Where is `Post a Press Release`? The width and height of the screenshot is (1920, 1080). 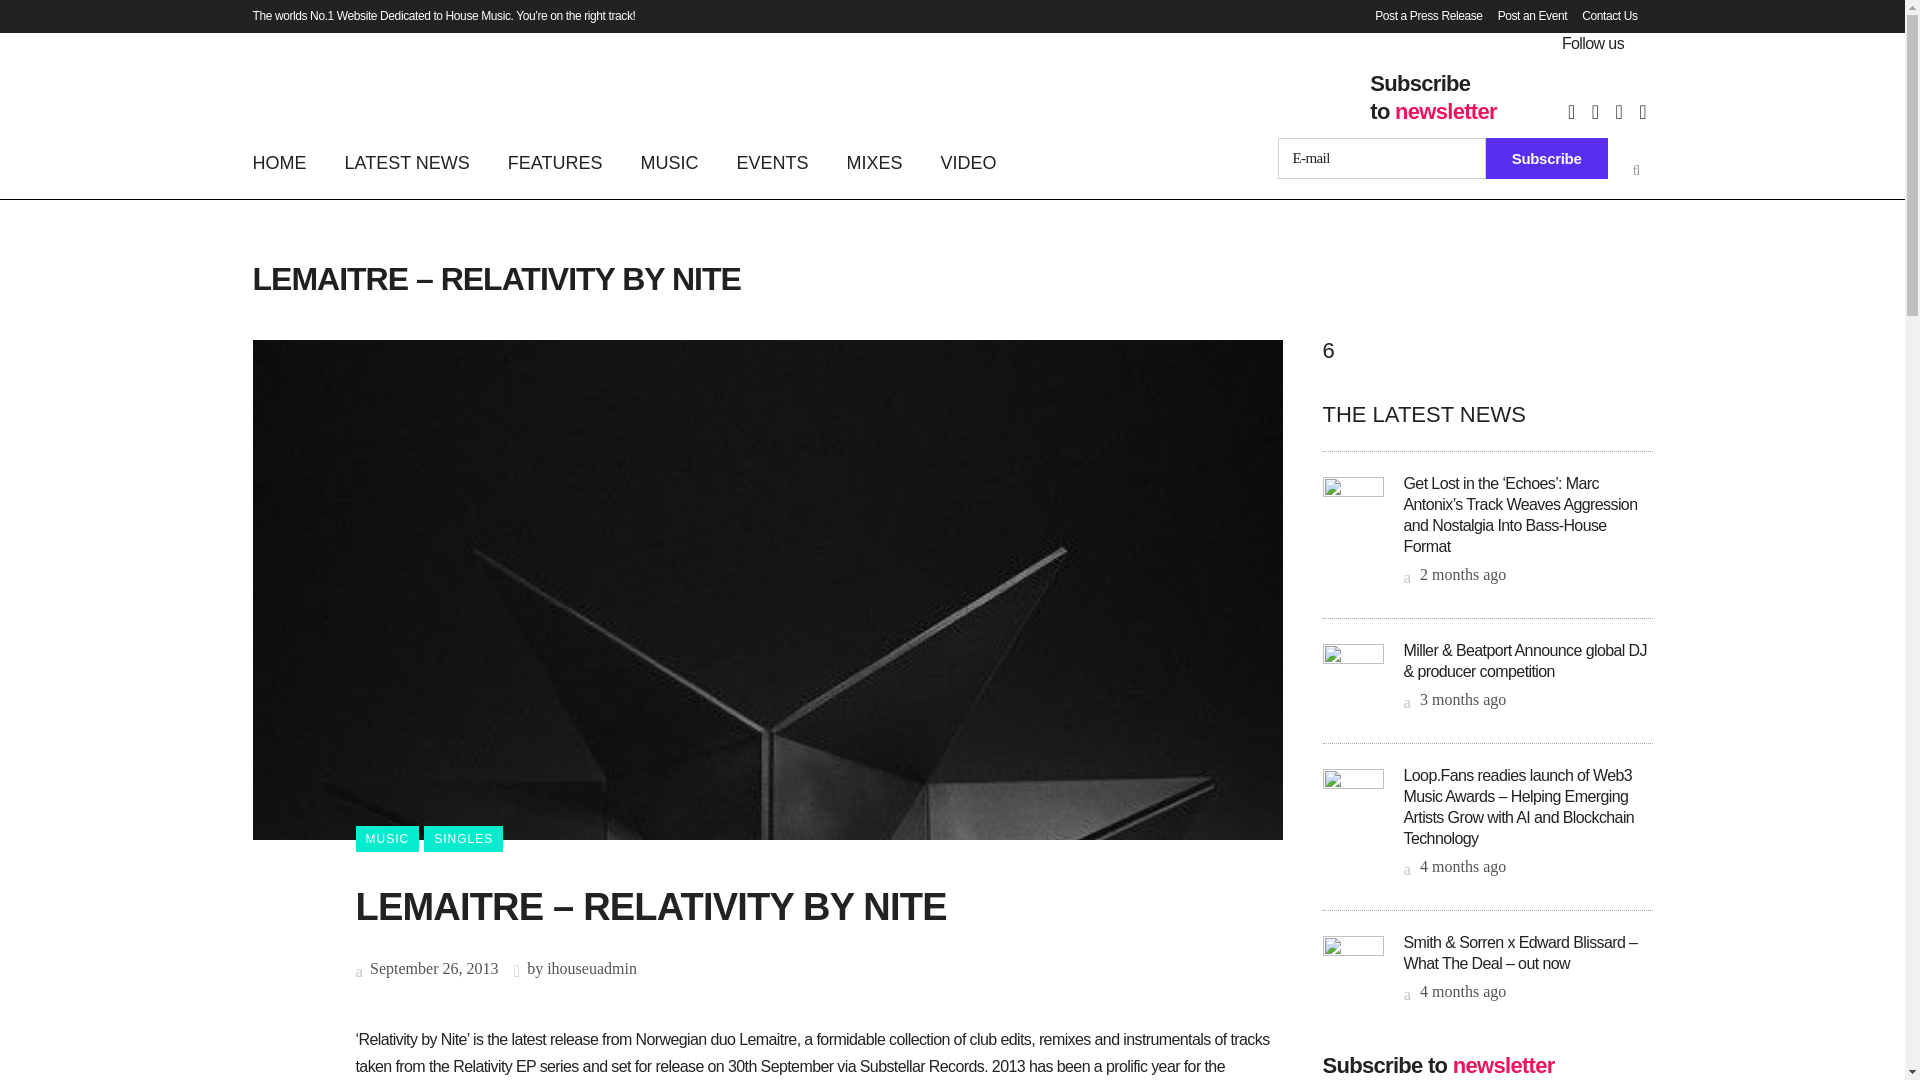
Post a Press Release is located at coordinates (1420, 16).